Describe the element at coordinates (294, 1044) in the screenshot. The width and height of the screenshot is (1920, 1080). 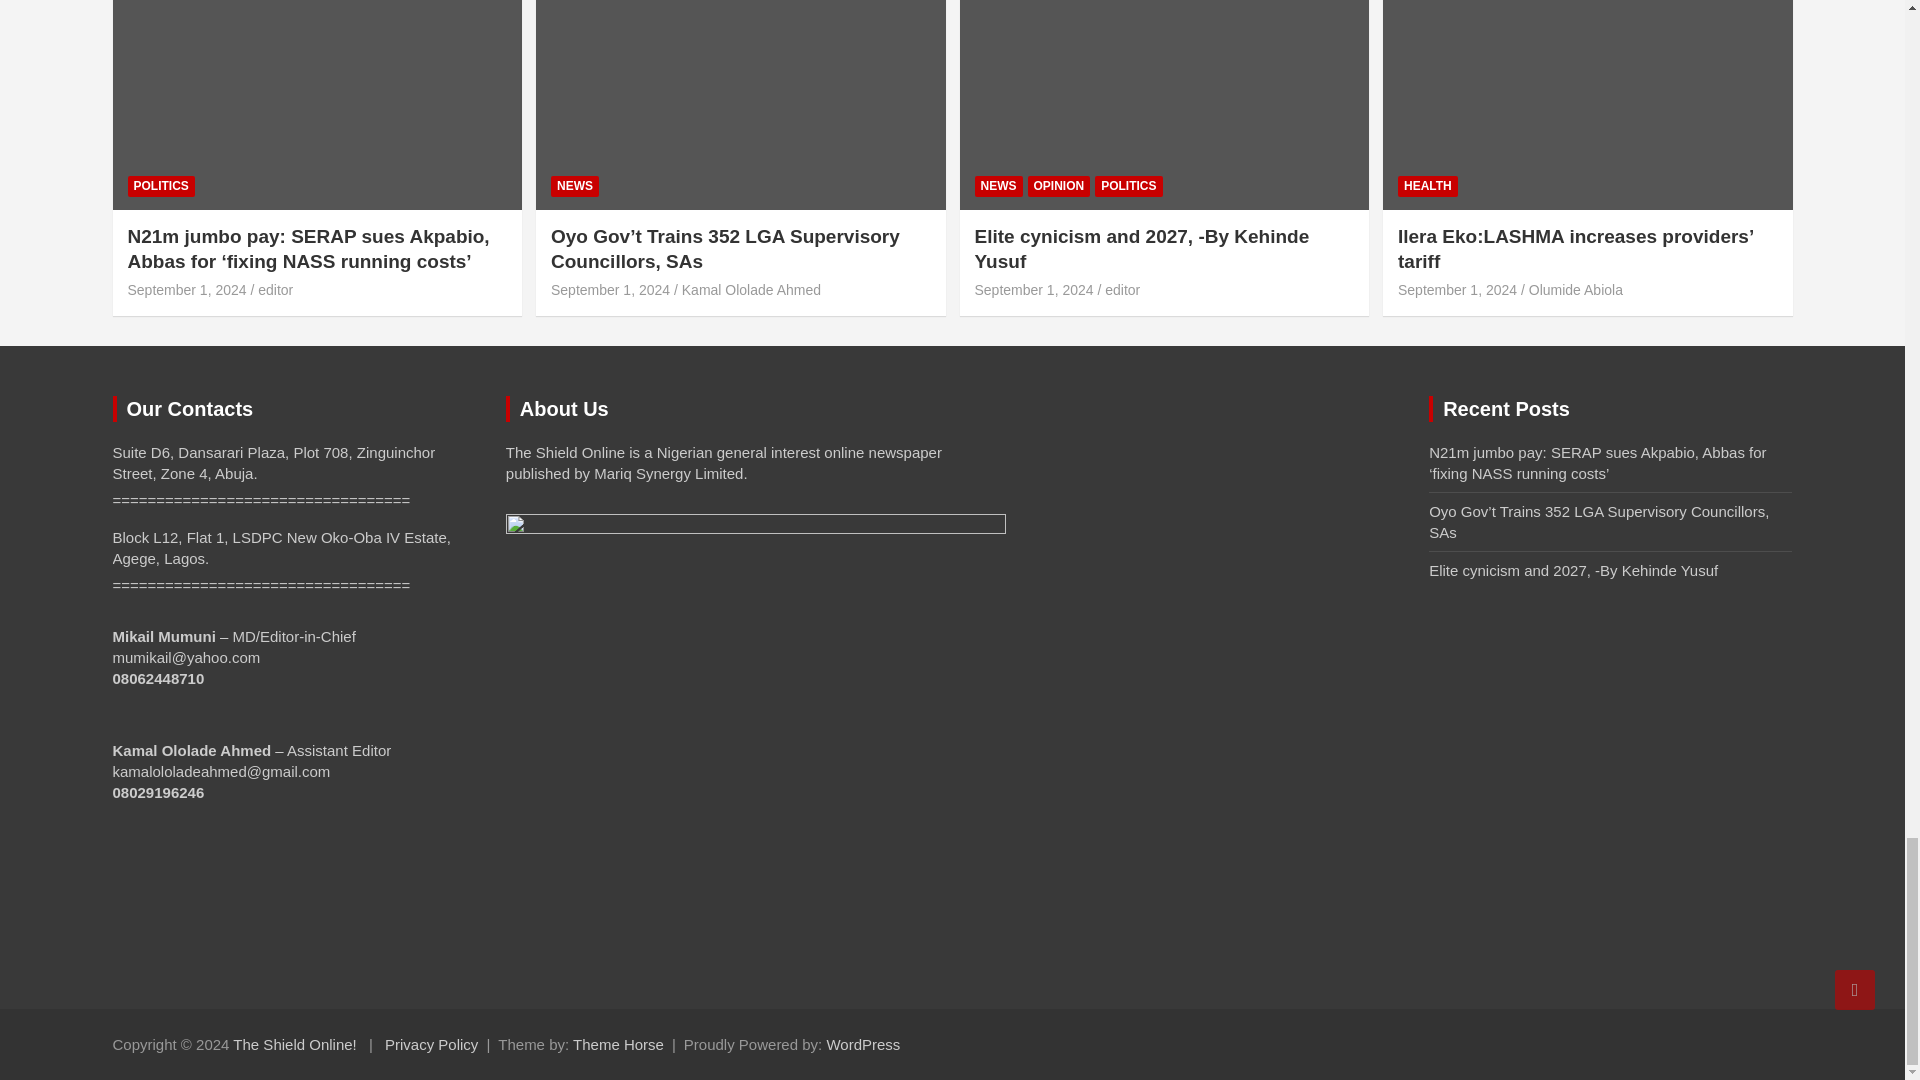
I see `The Shield Online!` at that location.